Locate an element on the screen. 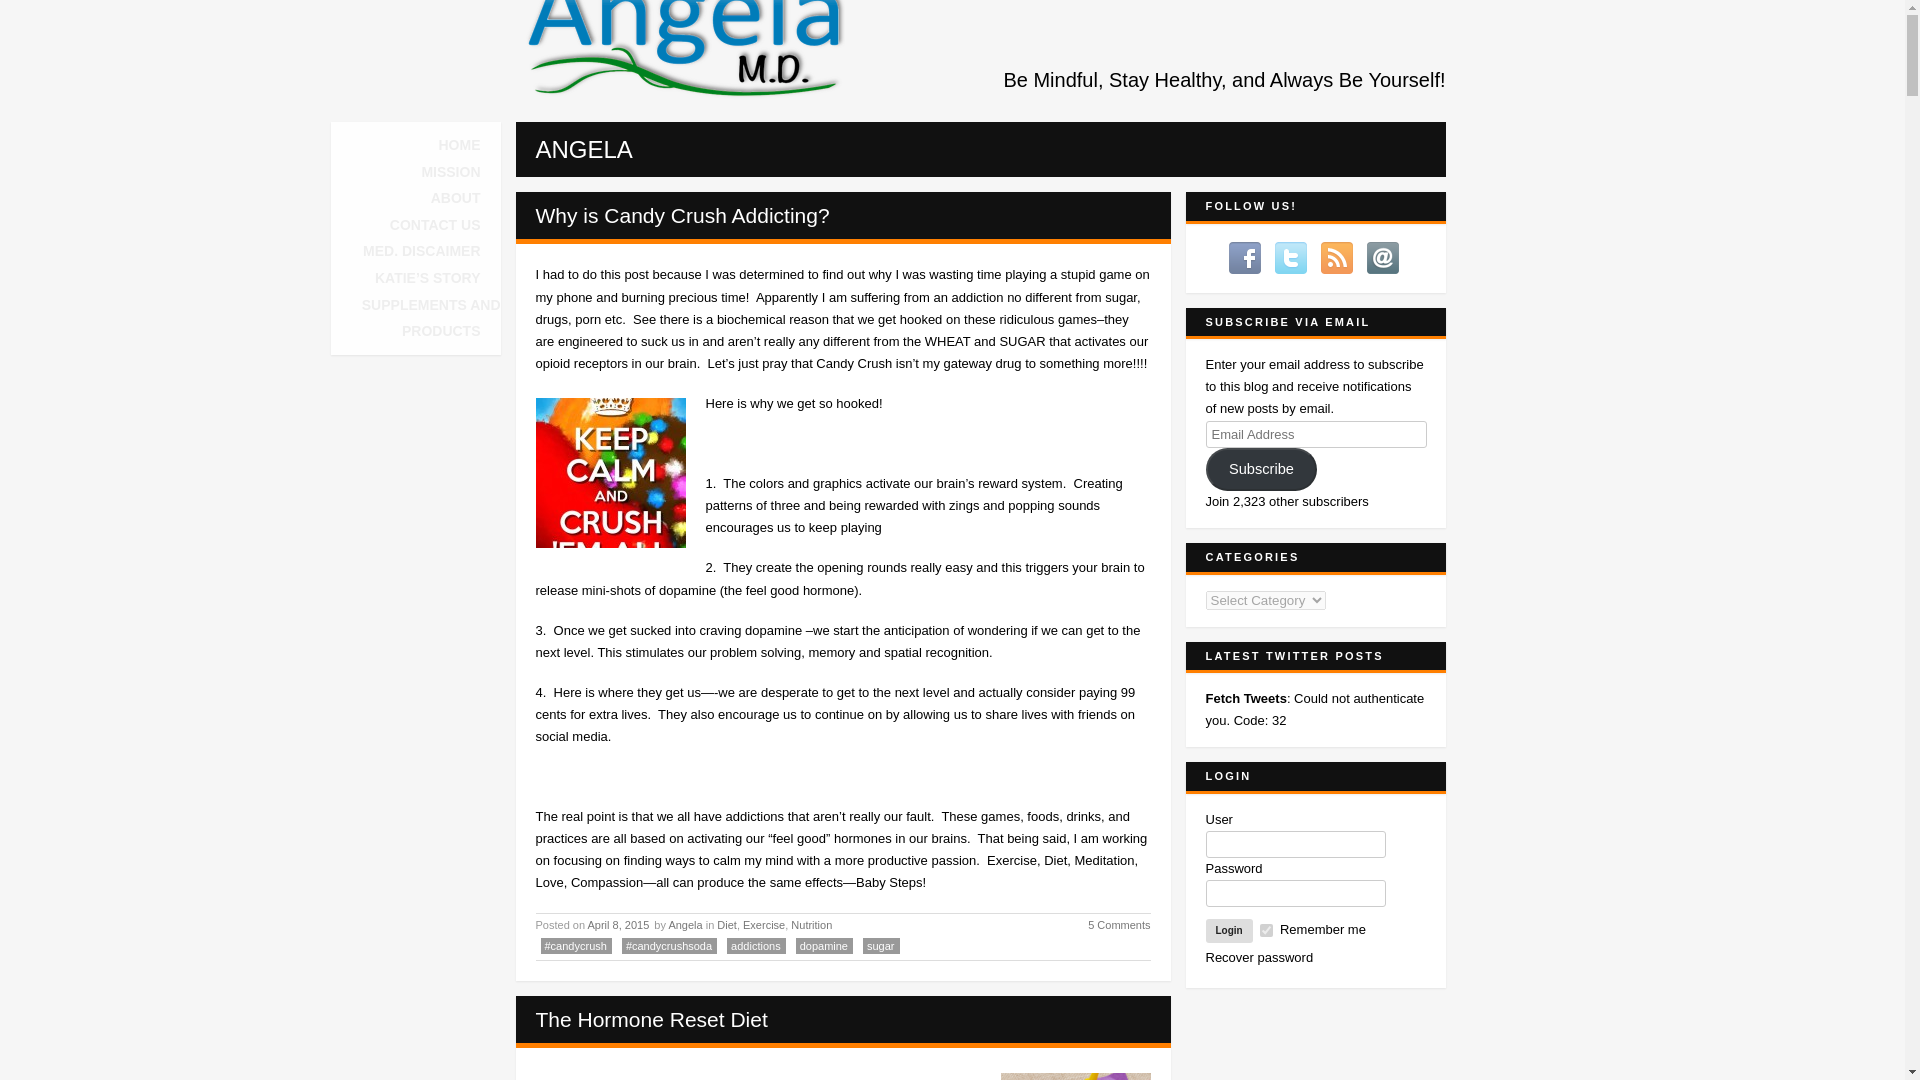 The width and height of the screenshot is (1920, 1080). Exercise is located at coordinates (764, 924).